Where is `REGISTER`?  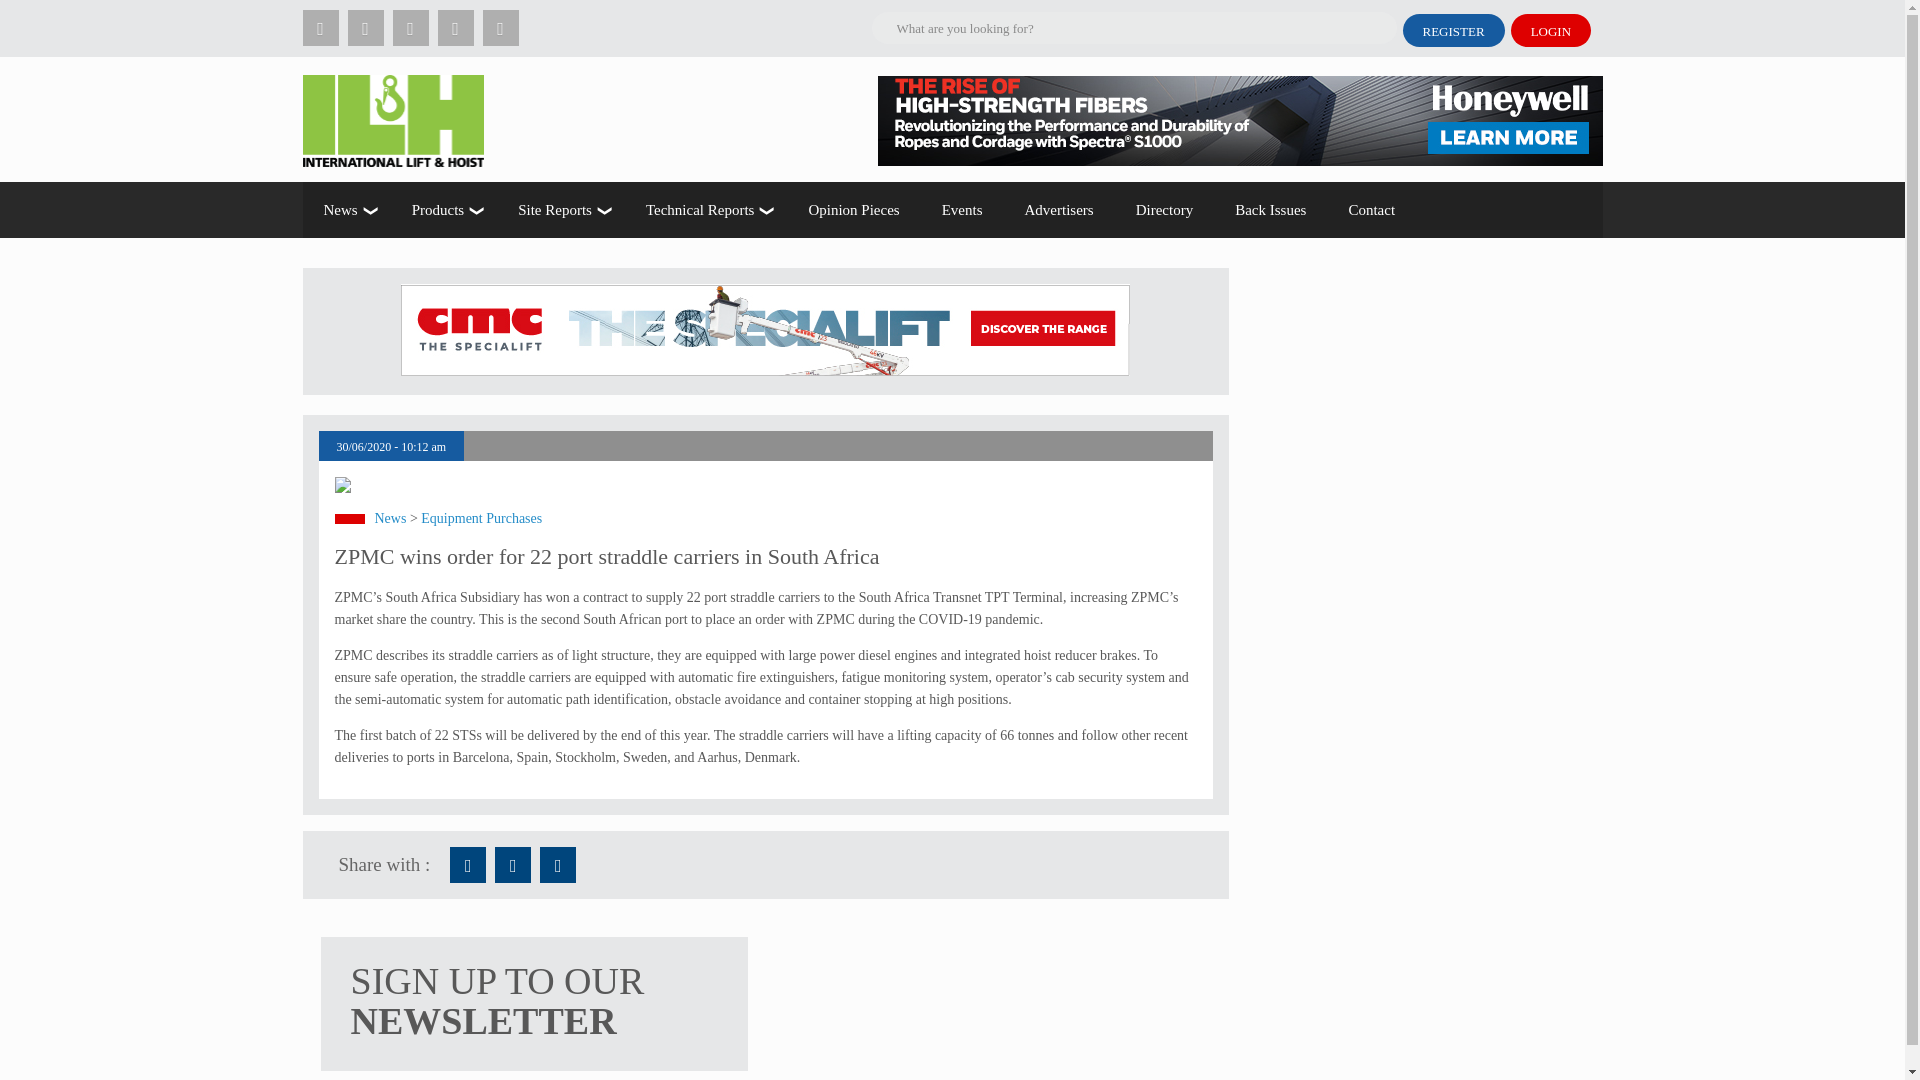 REGISTER is located at coordinates (1452, 30).